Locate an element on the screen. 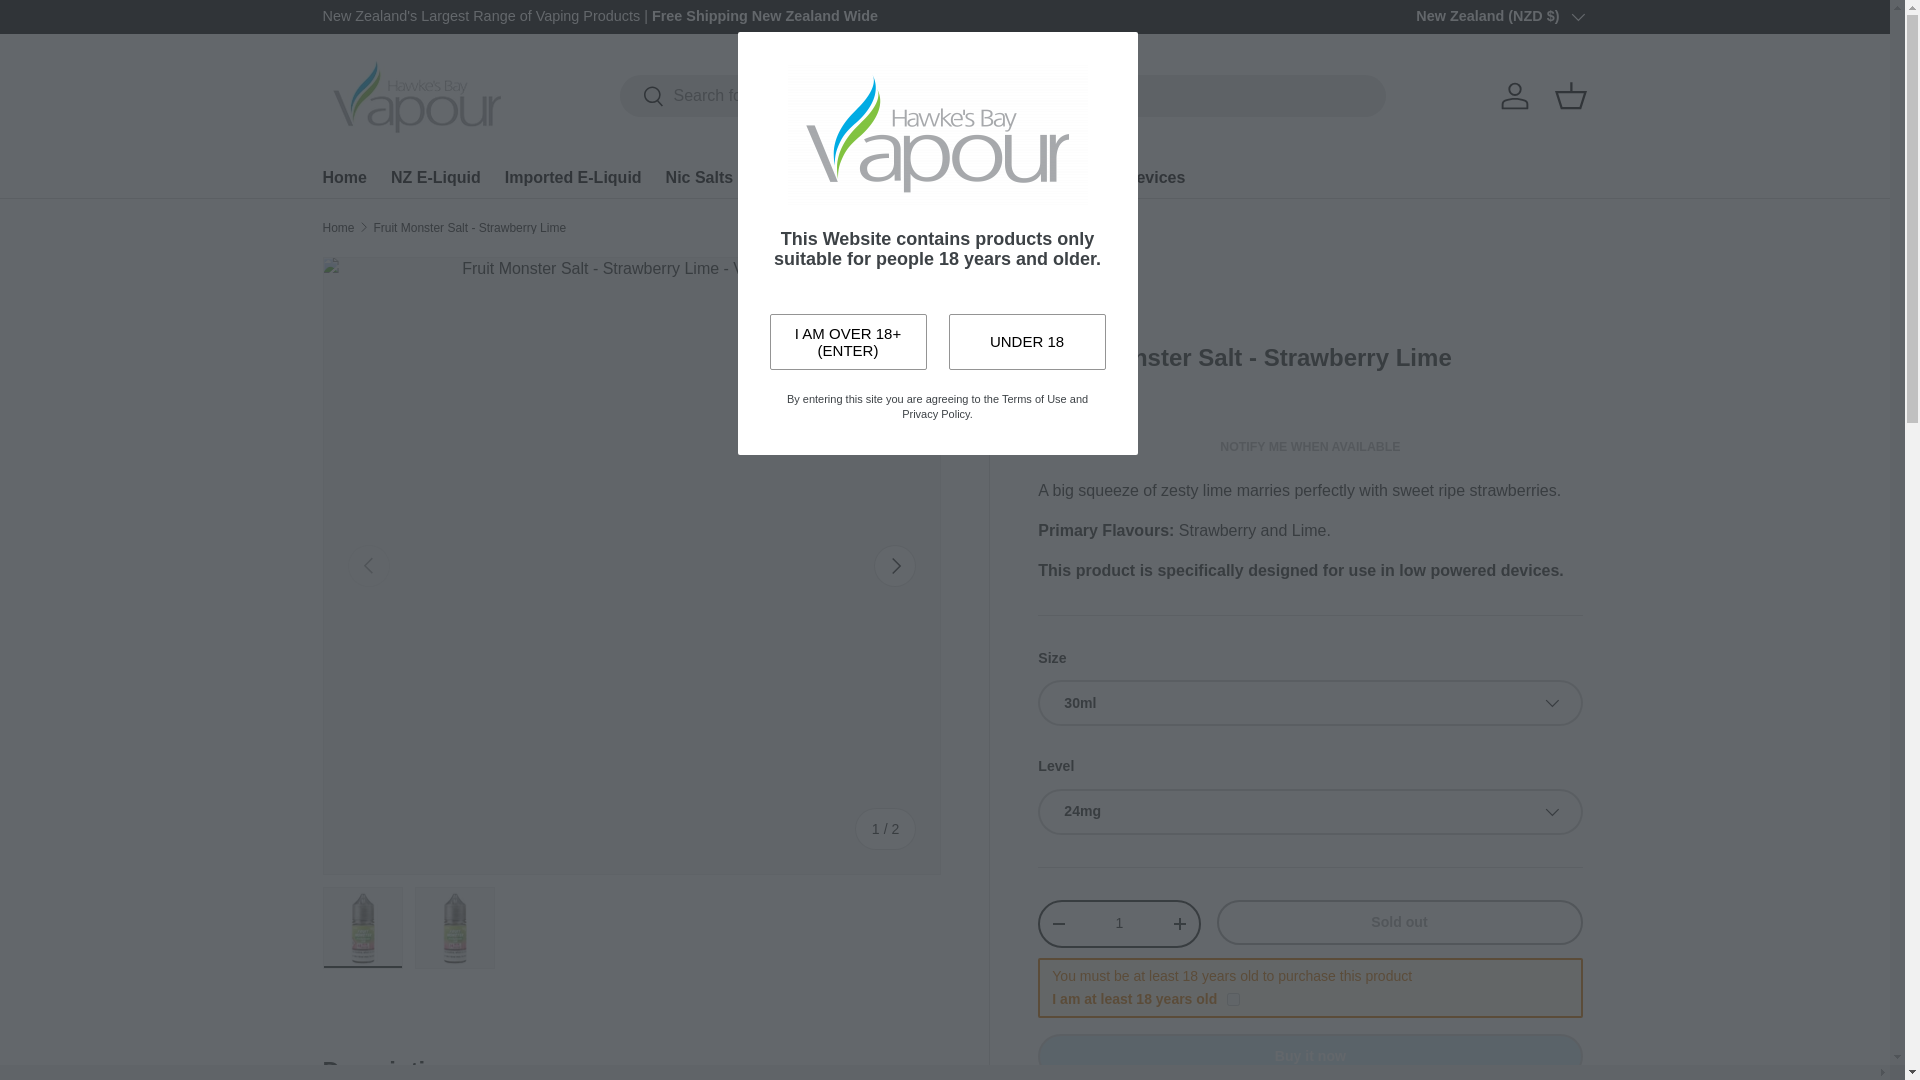 This screenshot has width=1920, height=1080. NZ E-Liquid is located at coordinates (436, 176).